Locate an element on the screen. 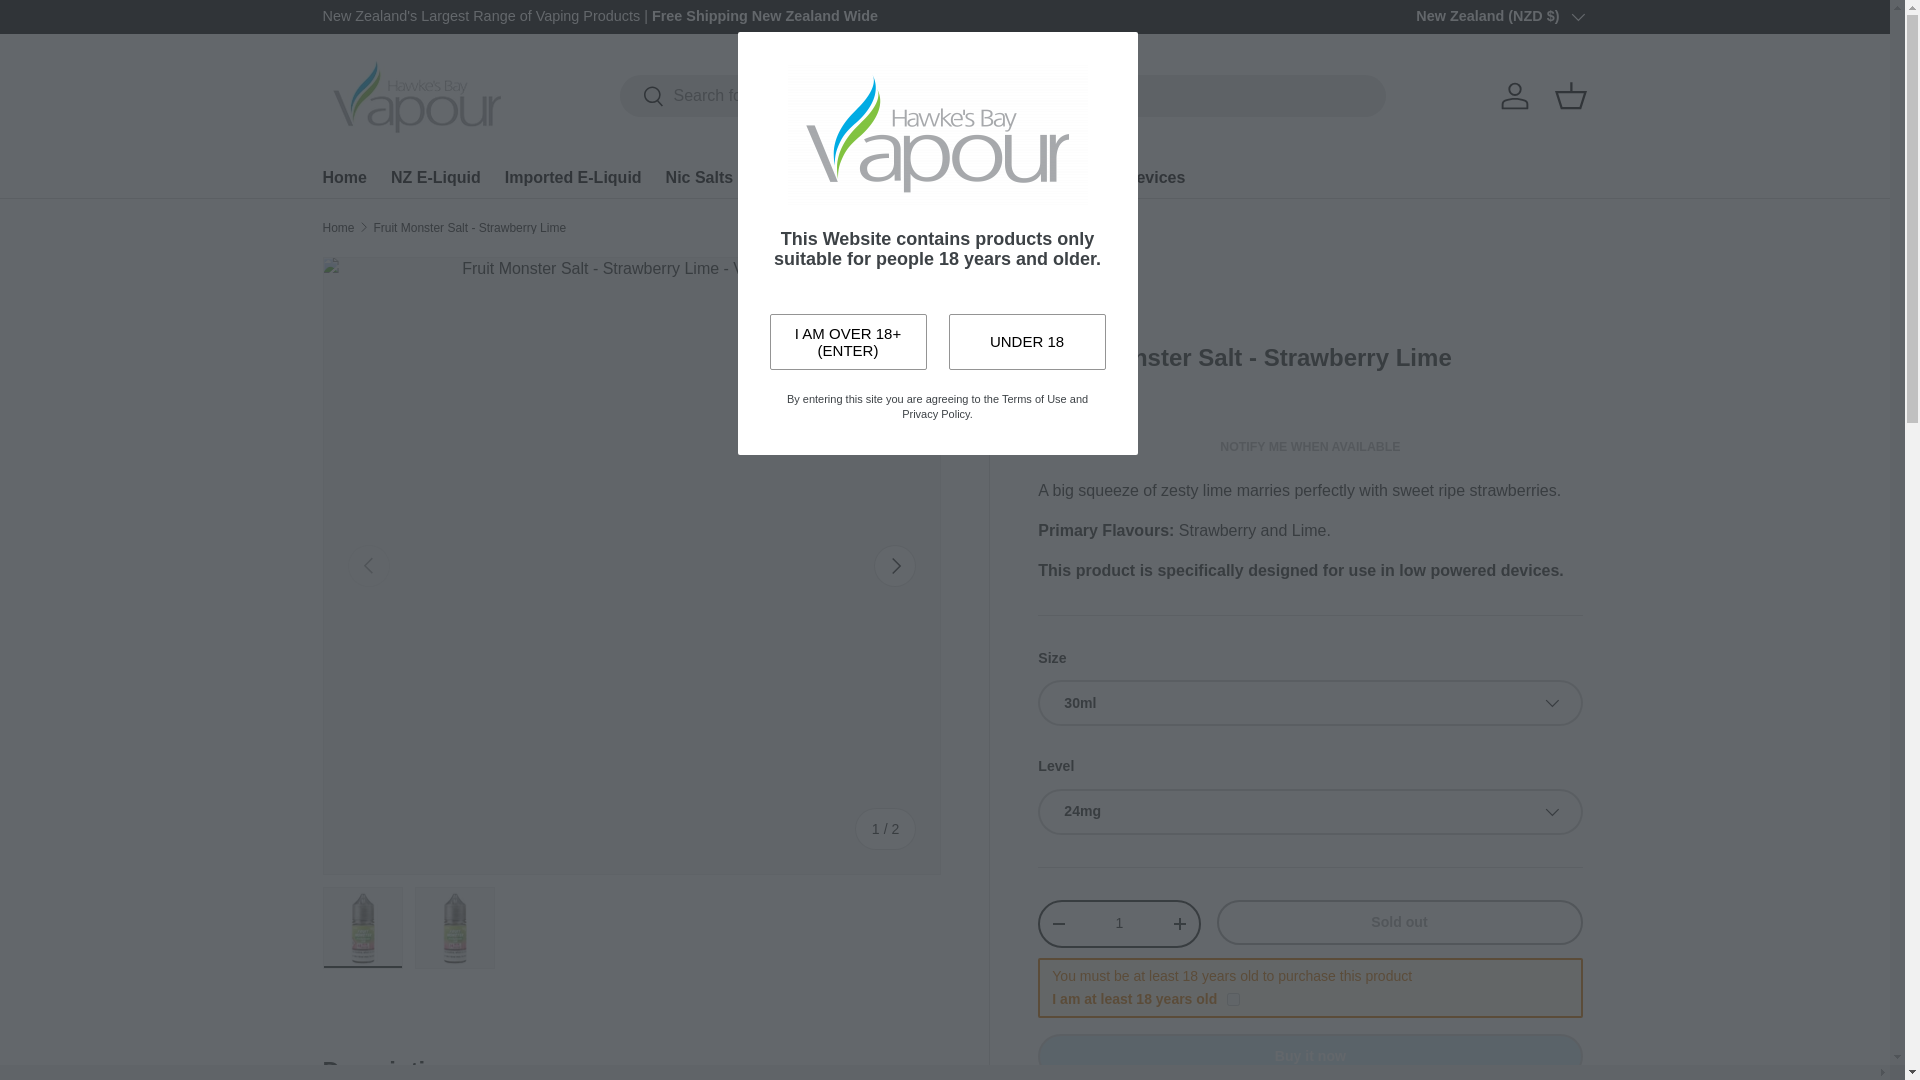 This screenshot has width=1920, height=1080. NZ E-Liquid is located at coordinates (436, 176).